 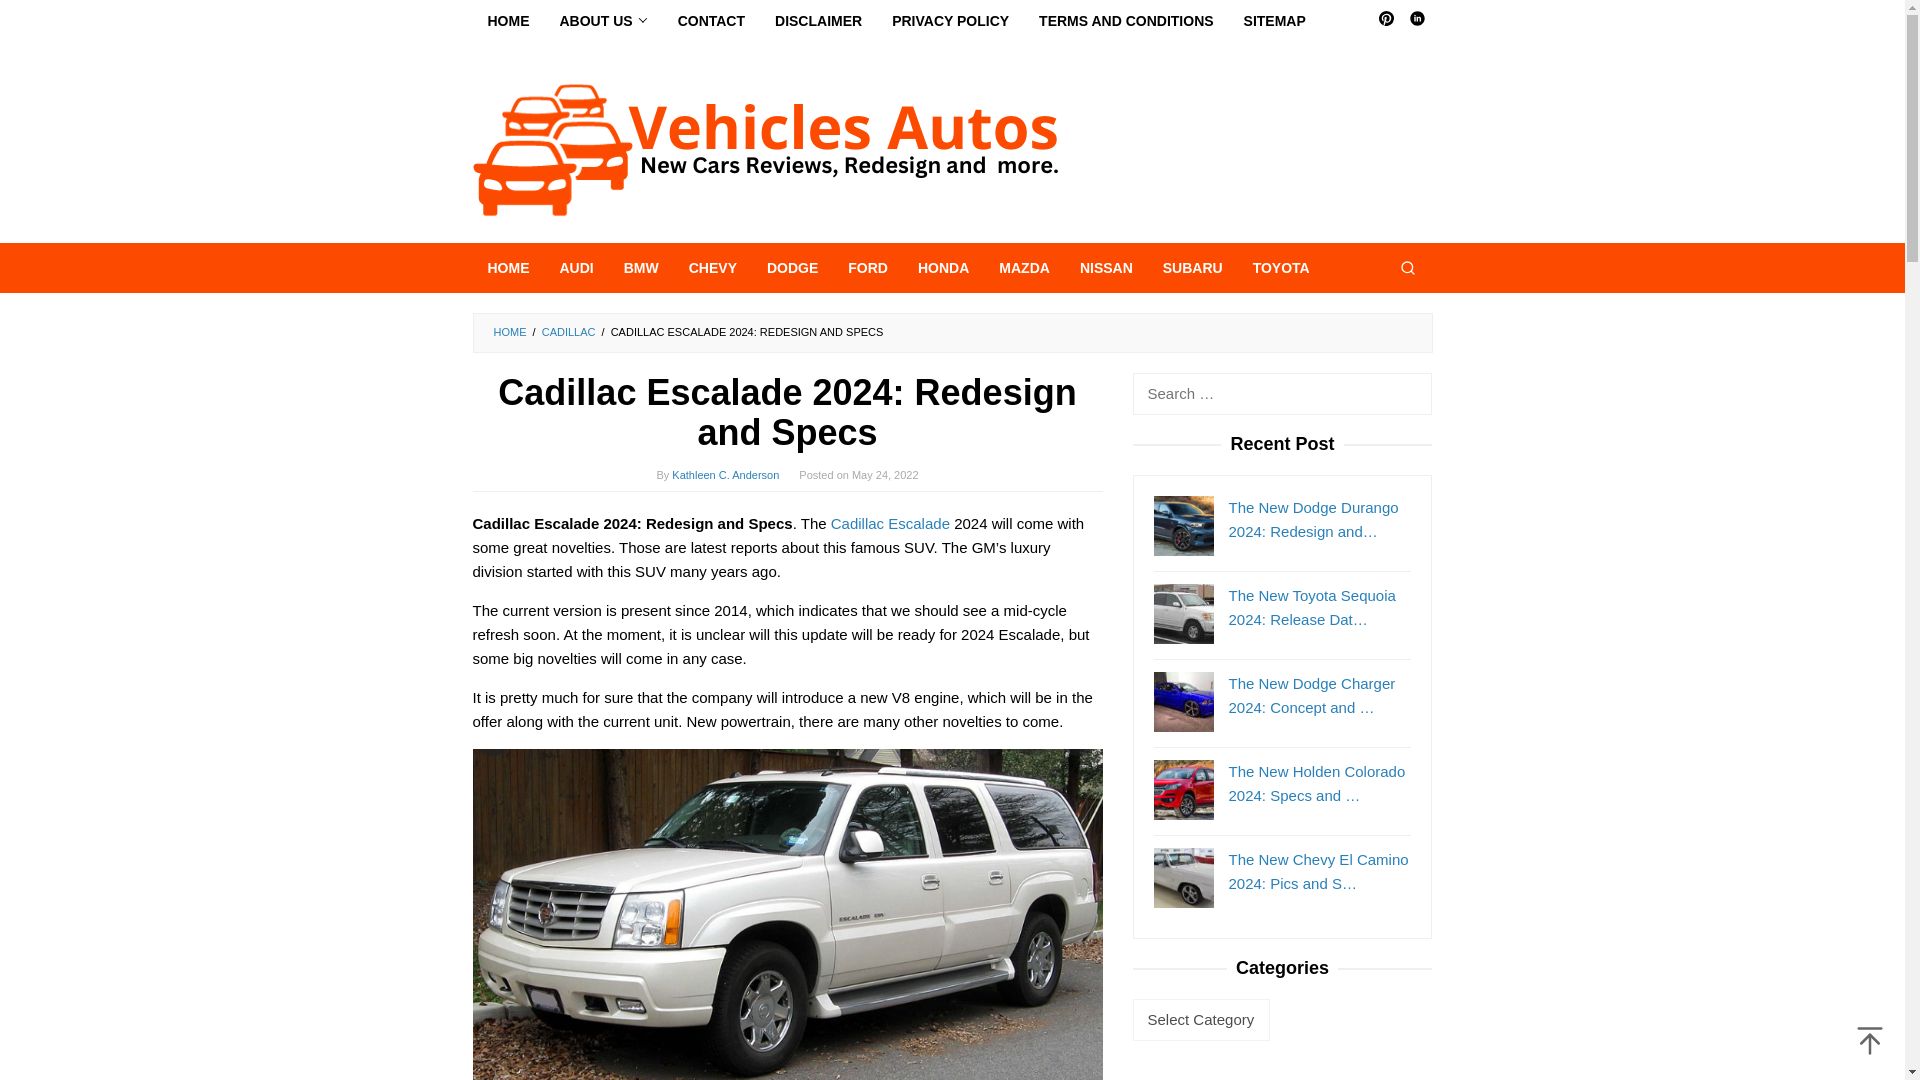 What do you see at coordinates (818, 21) in the screenshot?
I see `DISCLAIMER` at bounding box center [818, 21].